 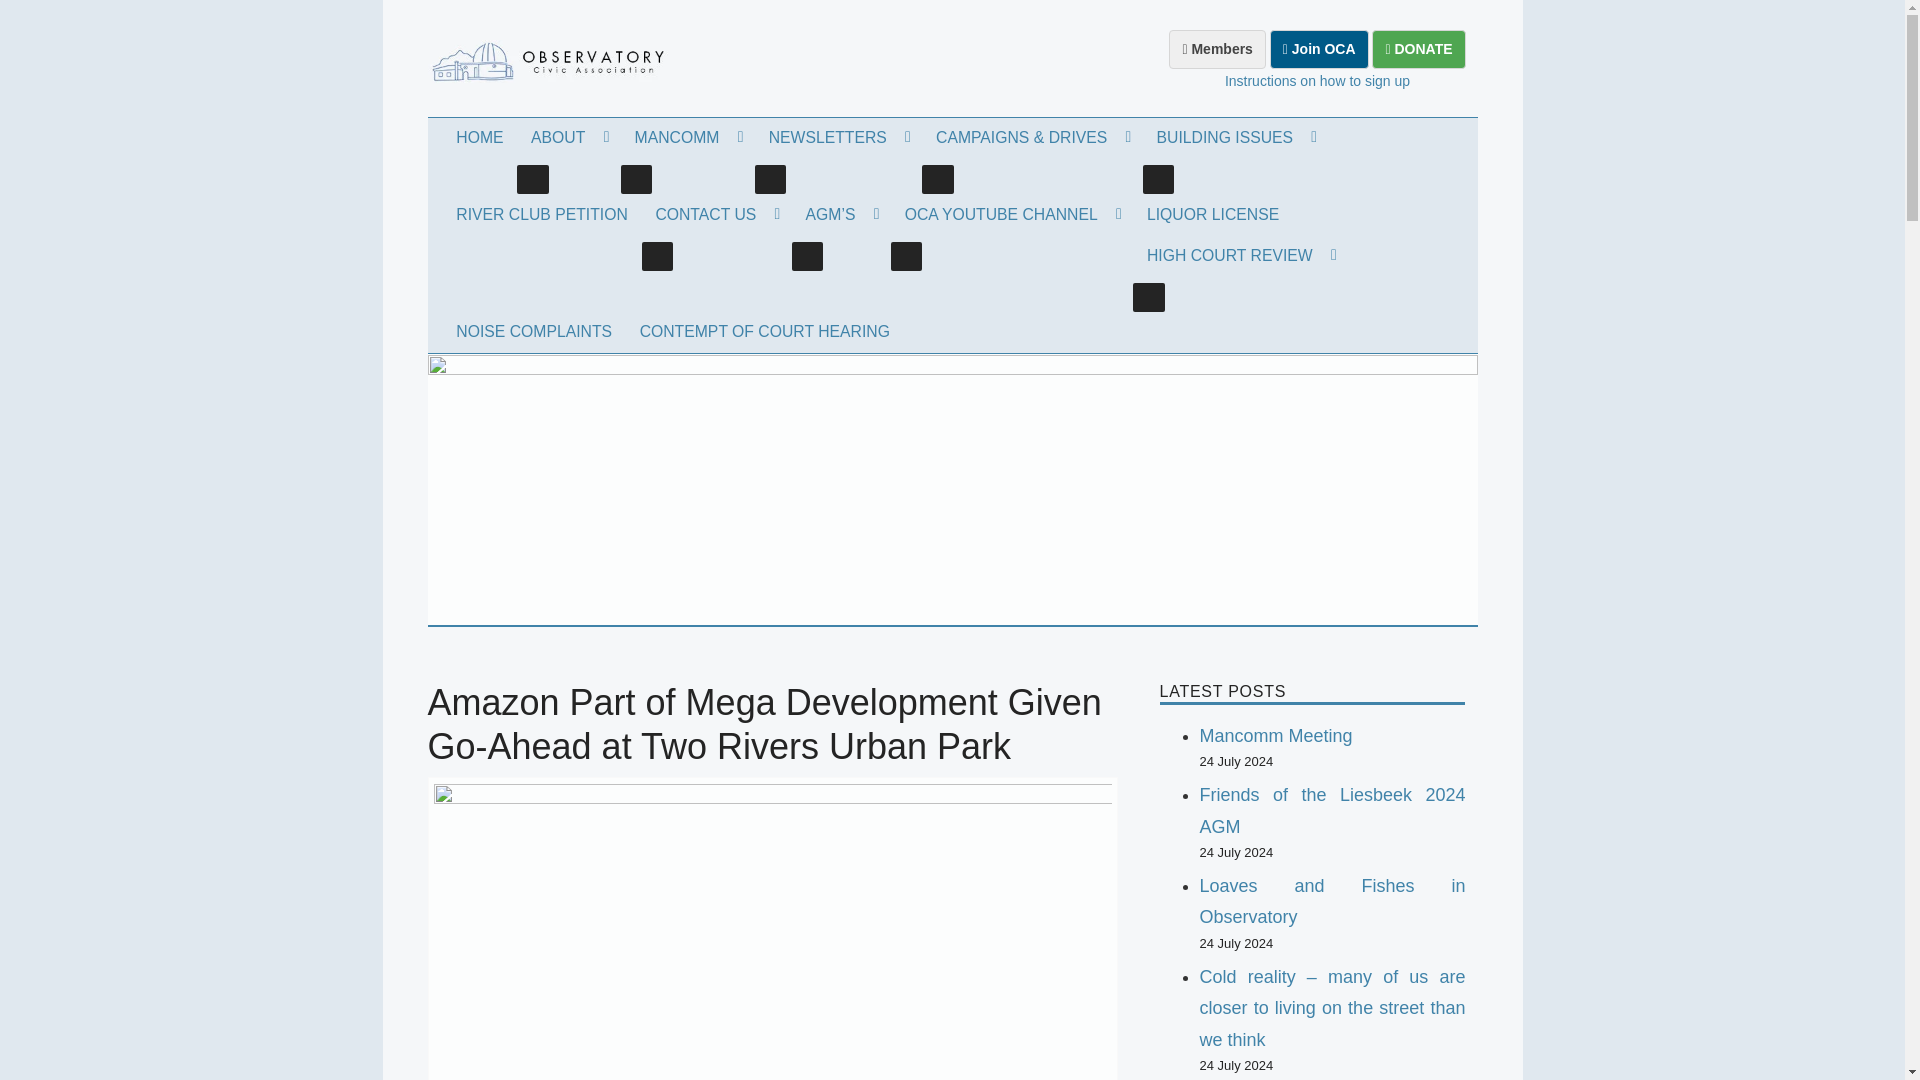 What do you see at coordinates (1318, 50) in the screenshot?
I see `Join OCA` at bounding box center [1318, 50].